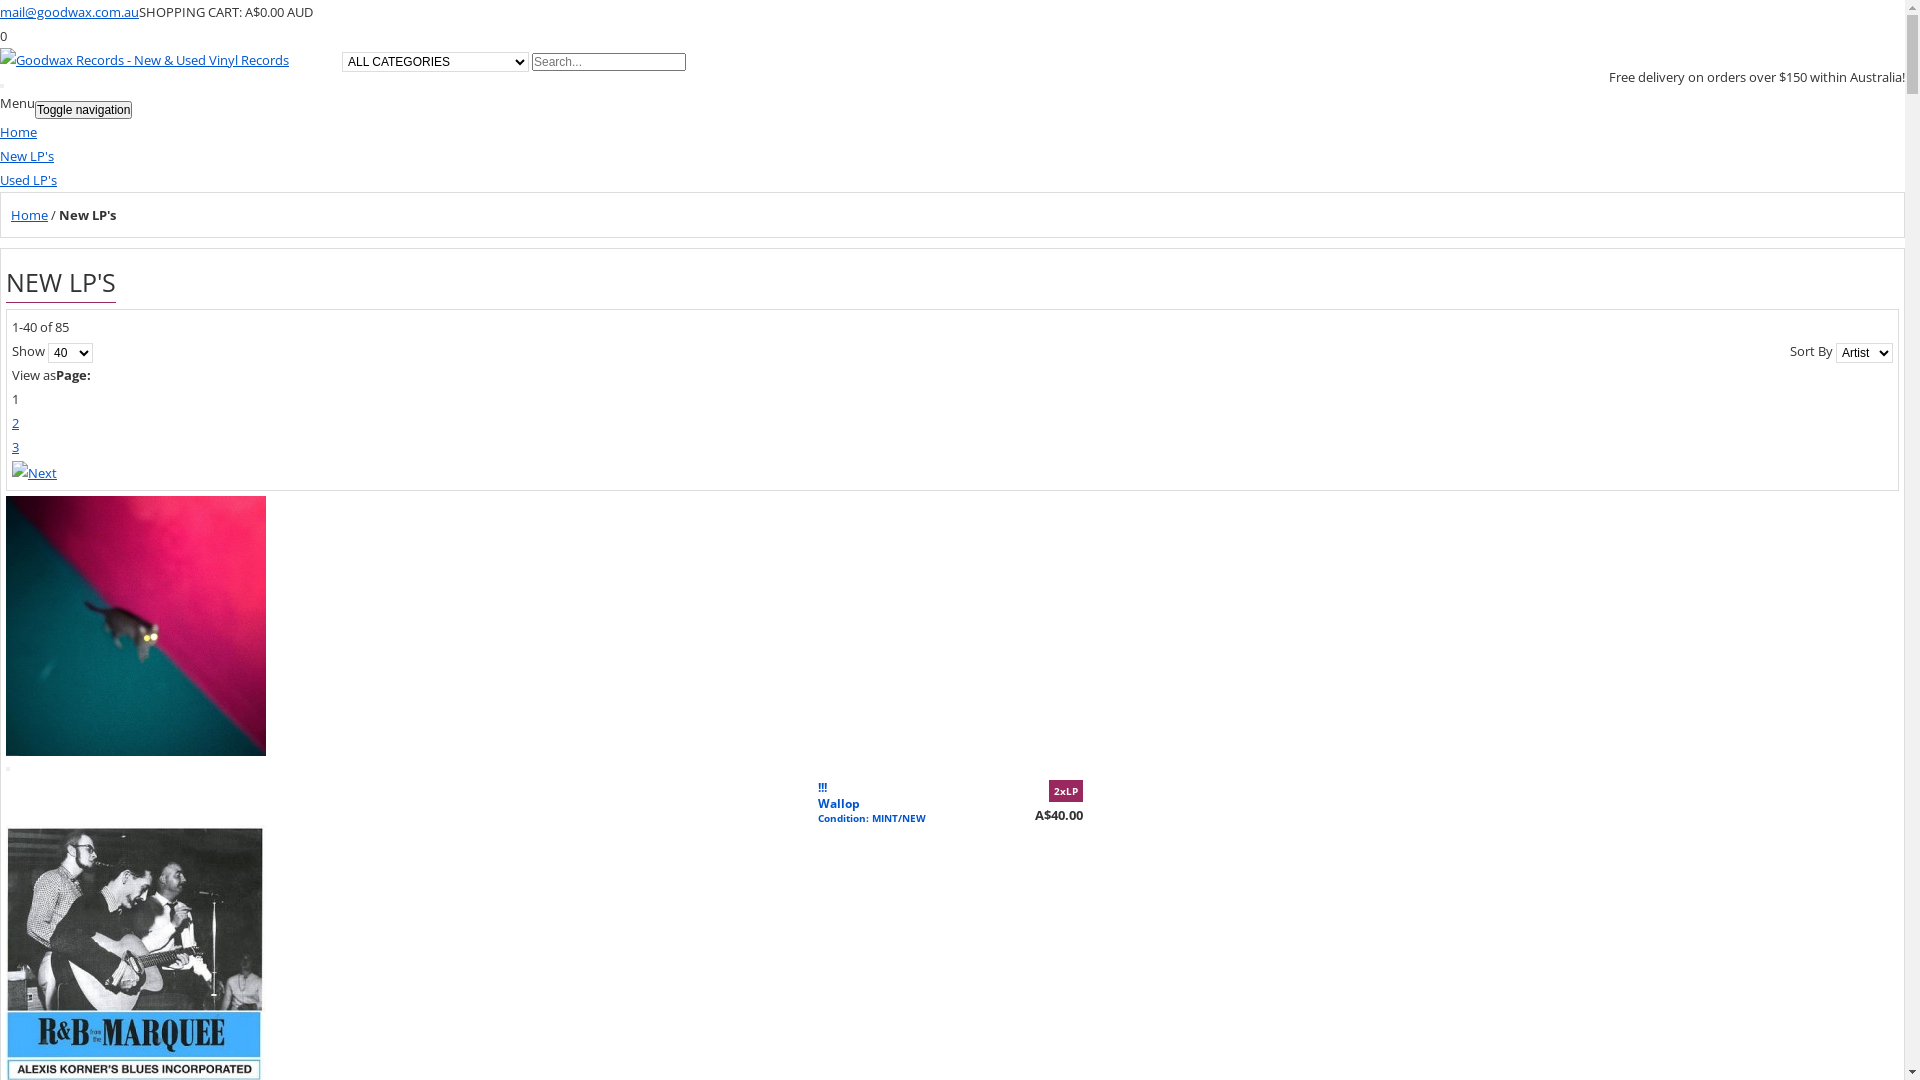 The height and width of the screenshot is (1080, 1920). What do you see at coordinates (150, 60) in the screenshot?
I see `Goodwax Records - New & Used Vinyl Records` at bounding box center [150, 60].